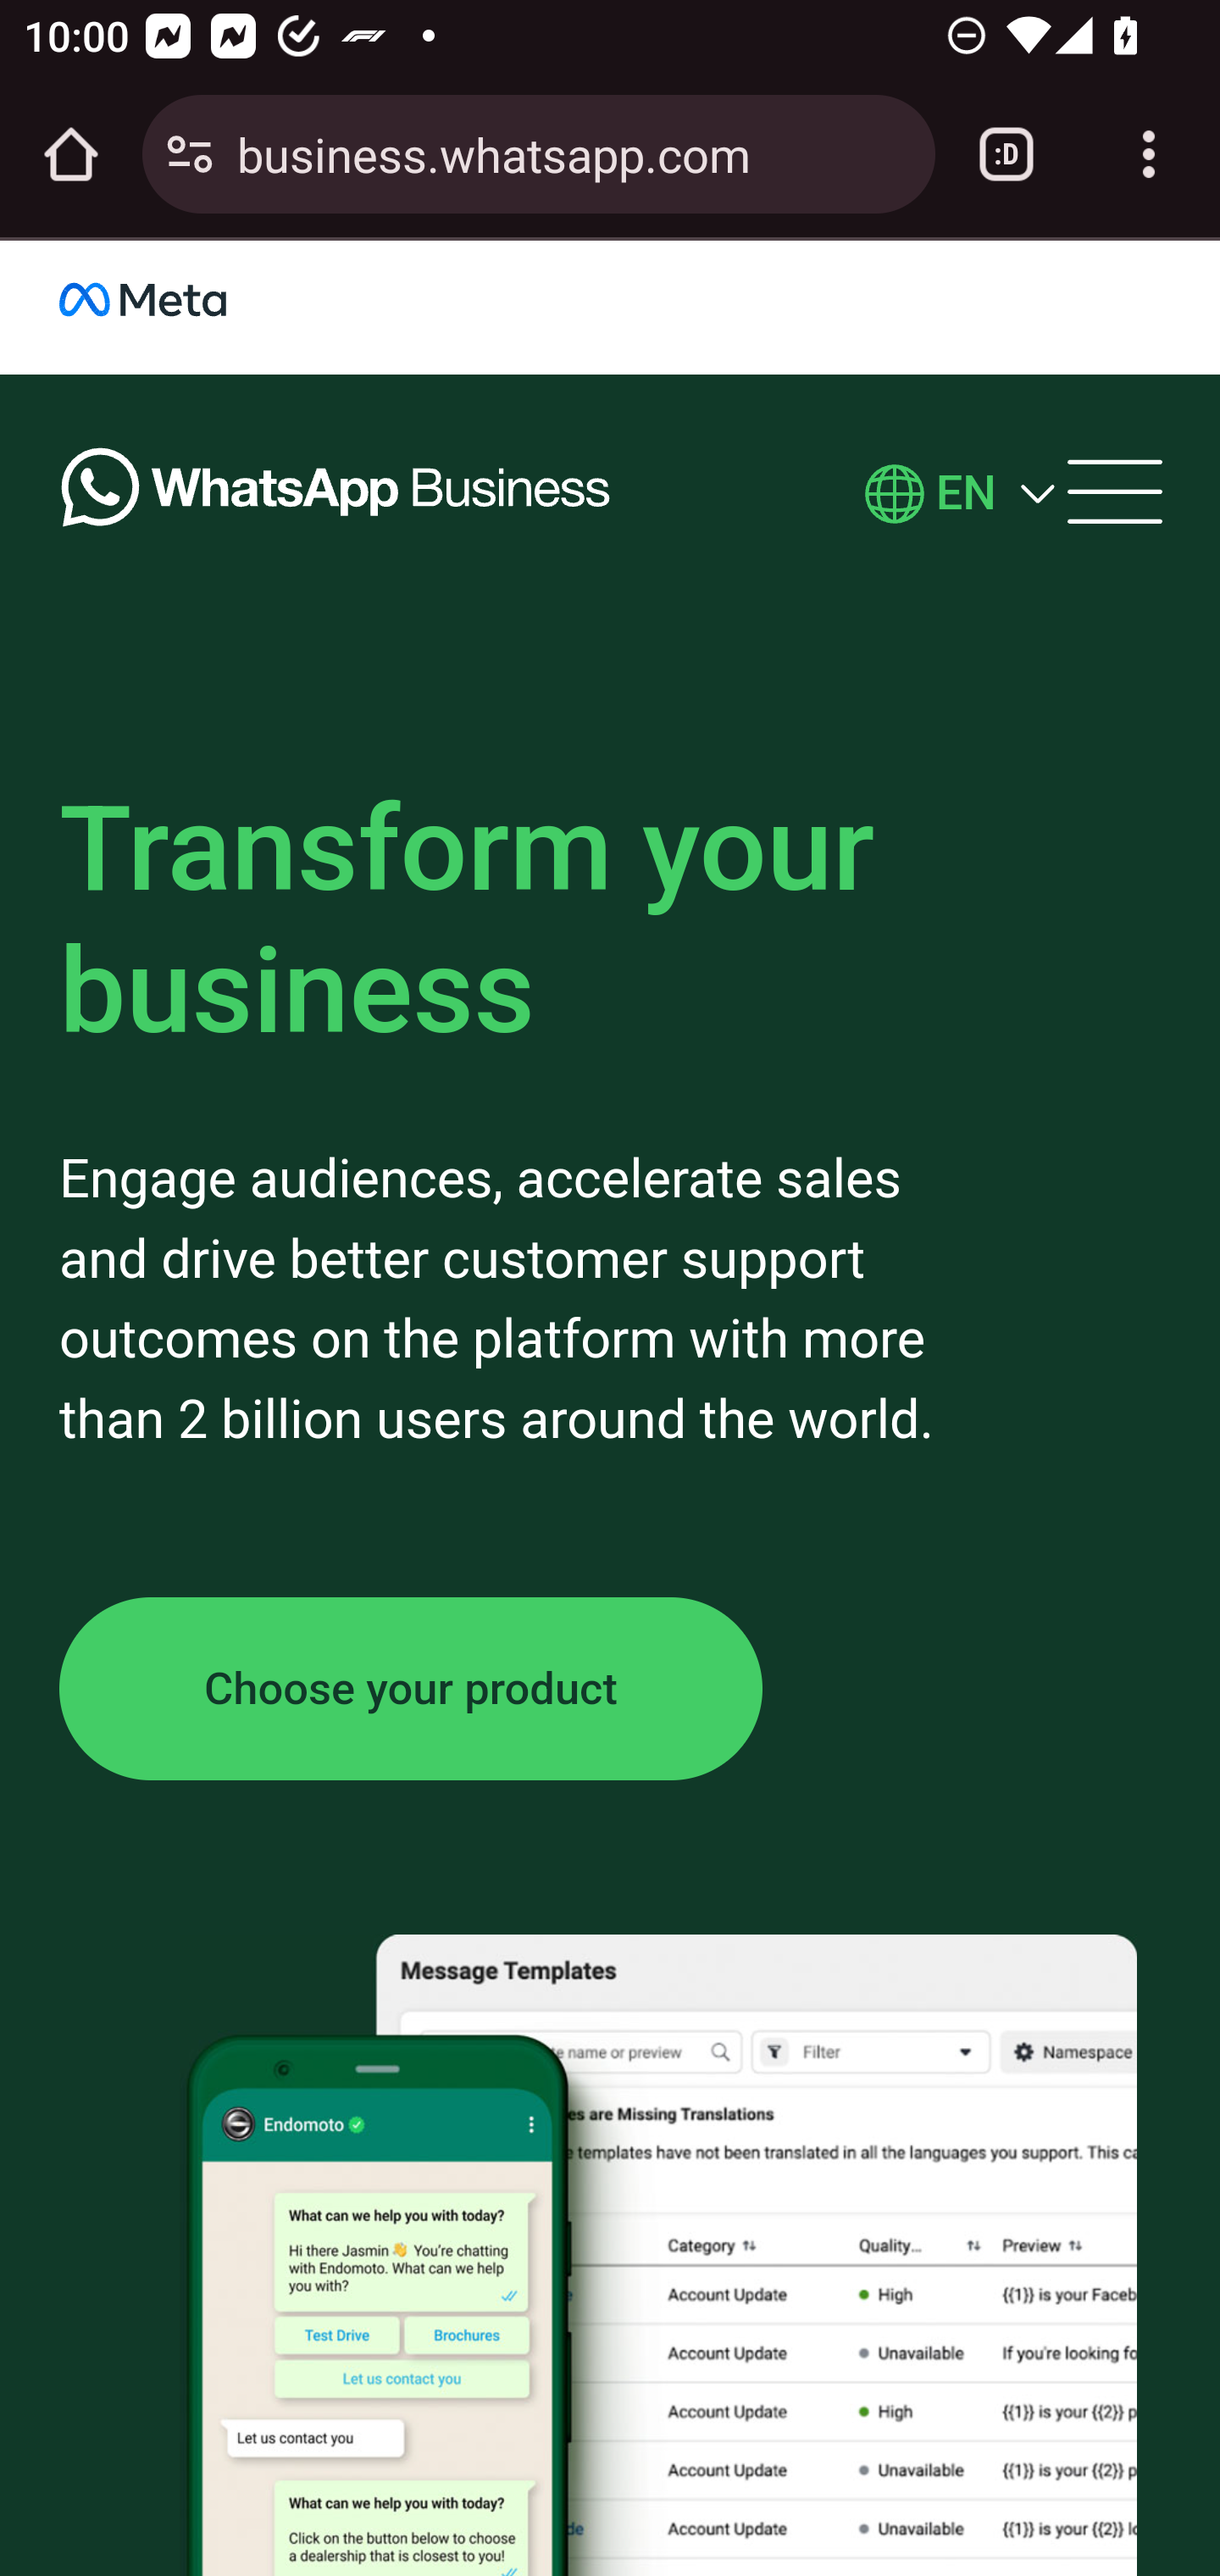  I want to click on Choose your product, so click(412, 1688).